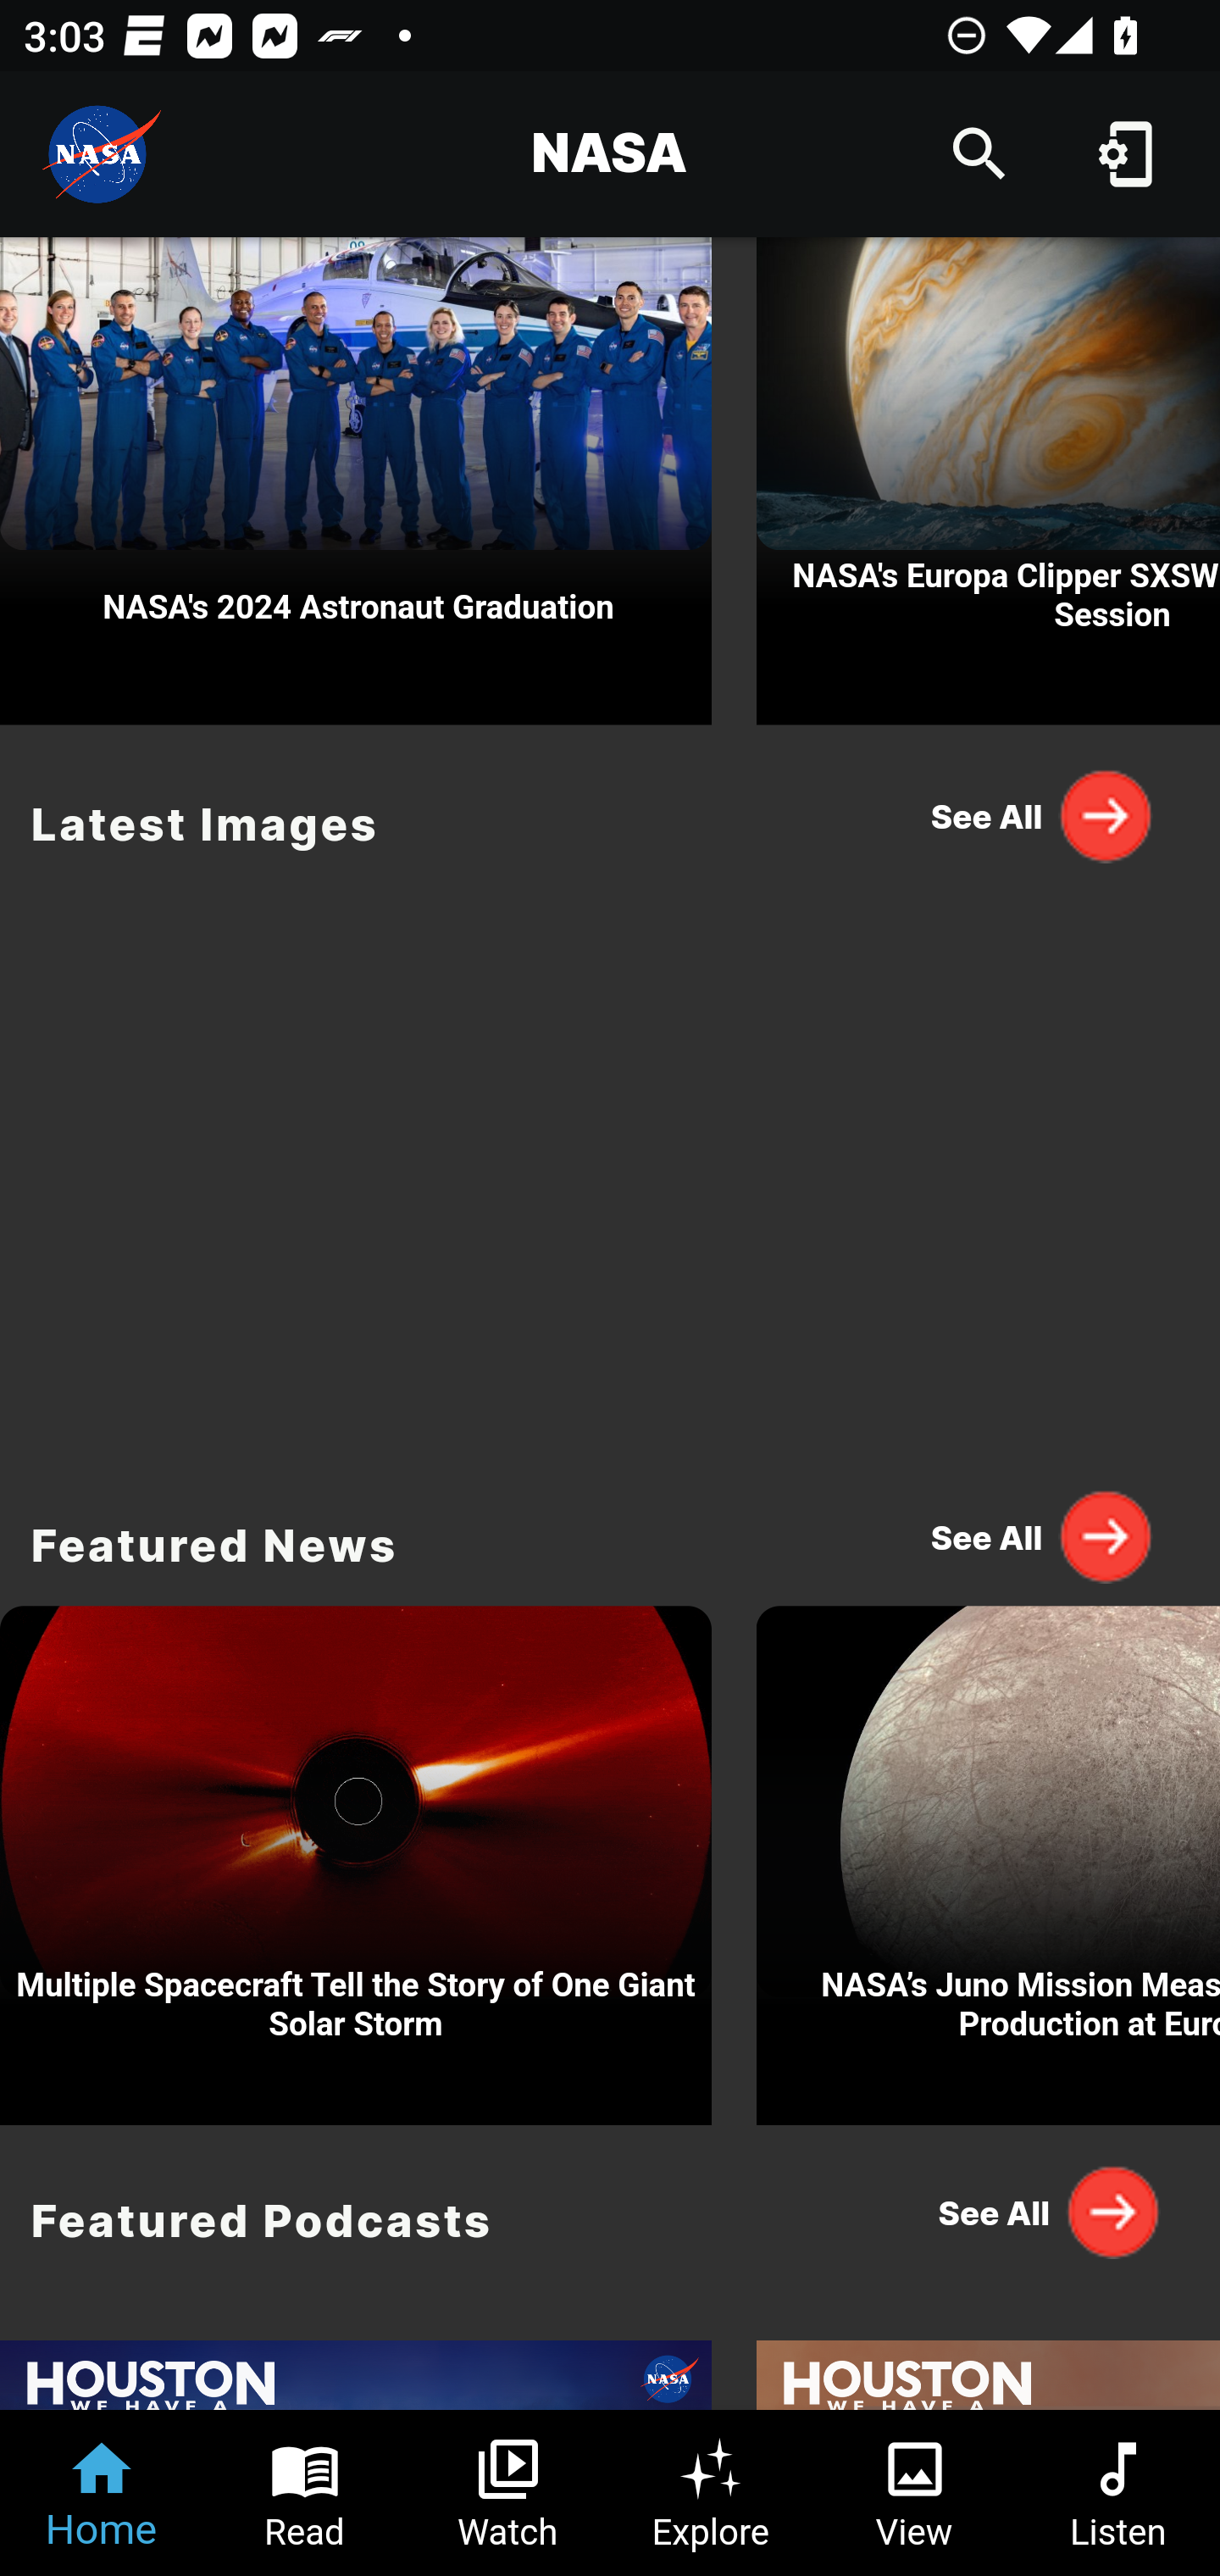 The width and height of the screenshot is (1220, 2576). Describe the element at coordinates (1042, 2212) in the screenshot. I see `See All` at that location.